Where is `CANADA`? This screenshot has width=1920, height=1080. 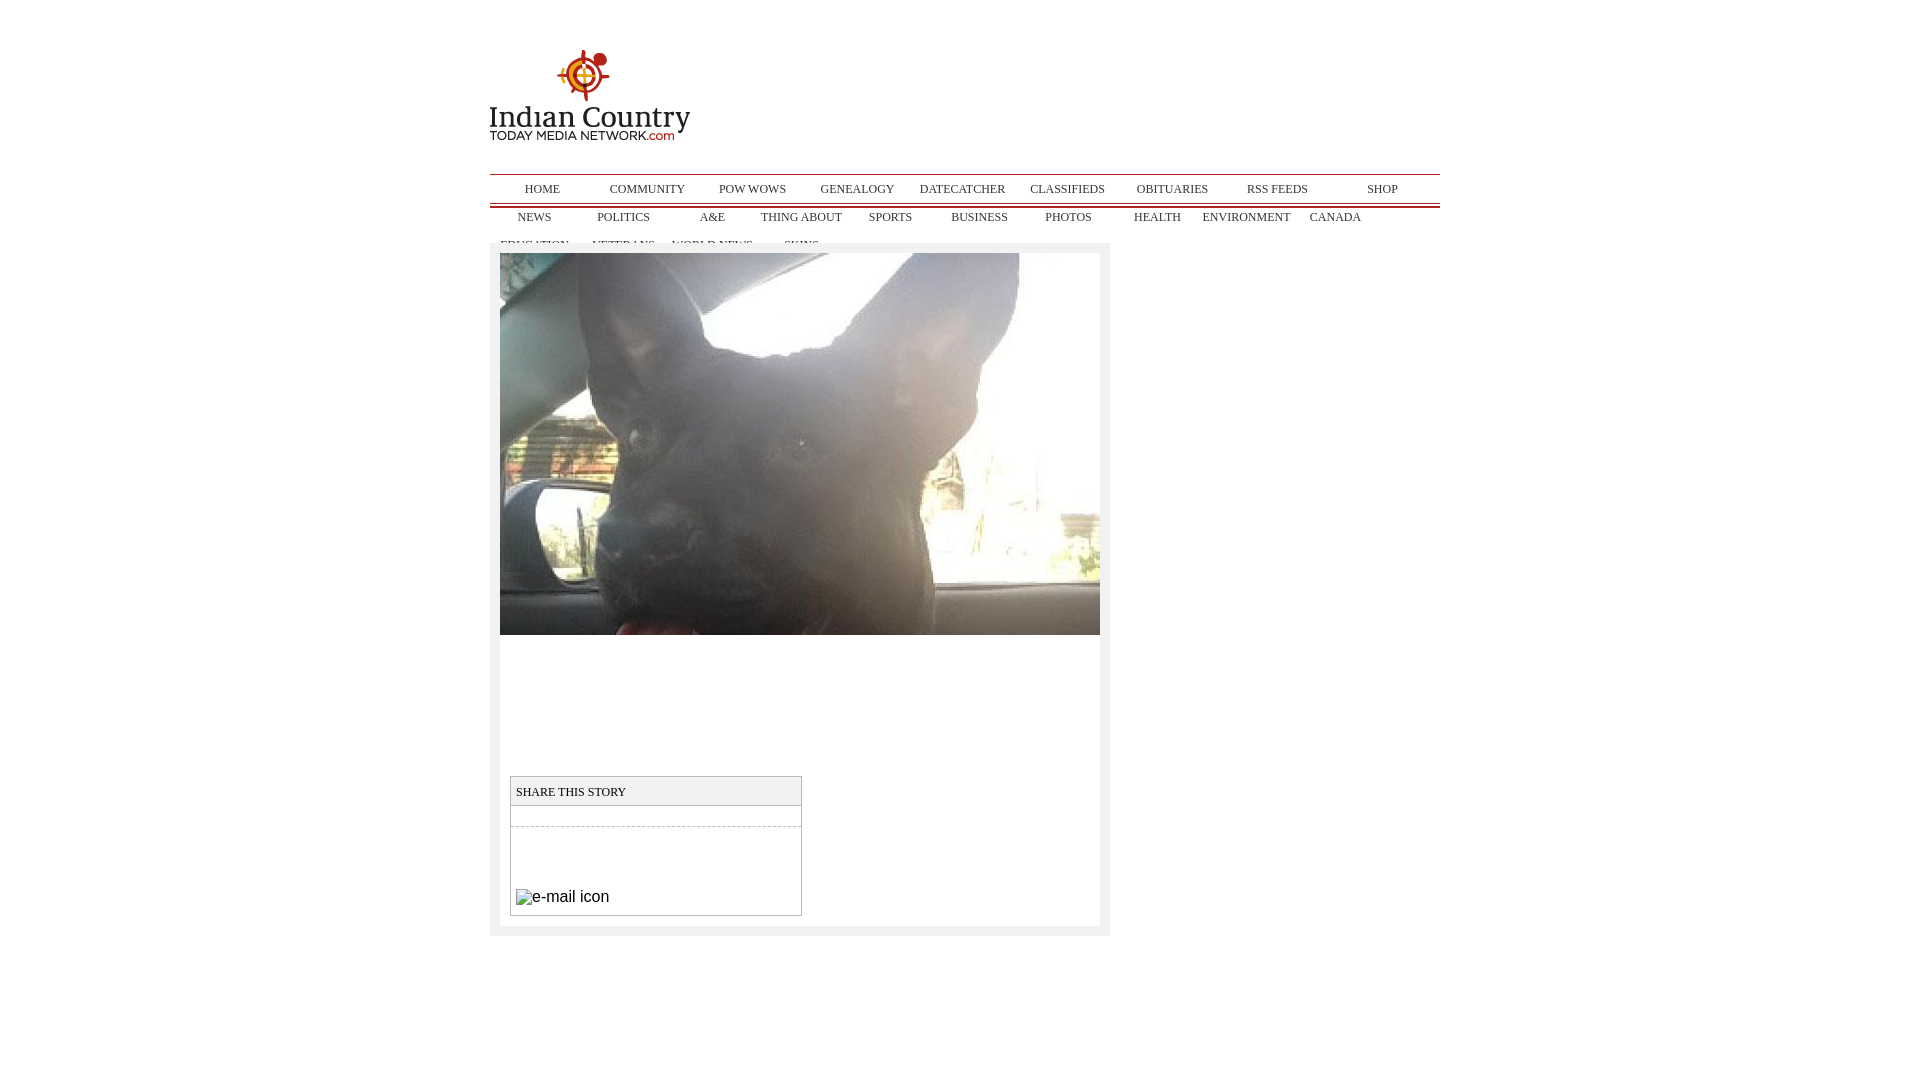
CANADA is located at coordinates (1335, 217).